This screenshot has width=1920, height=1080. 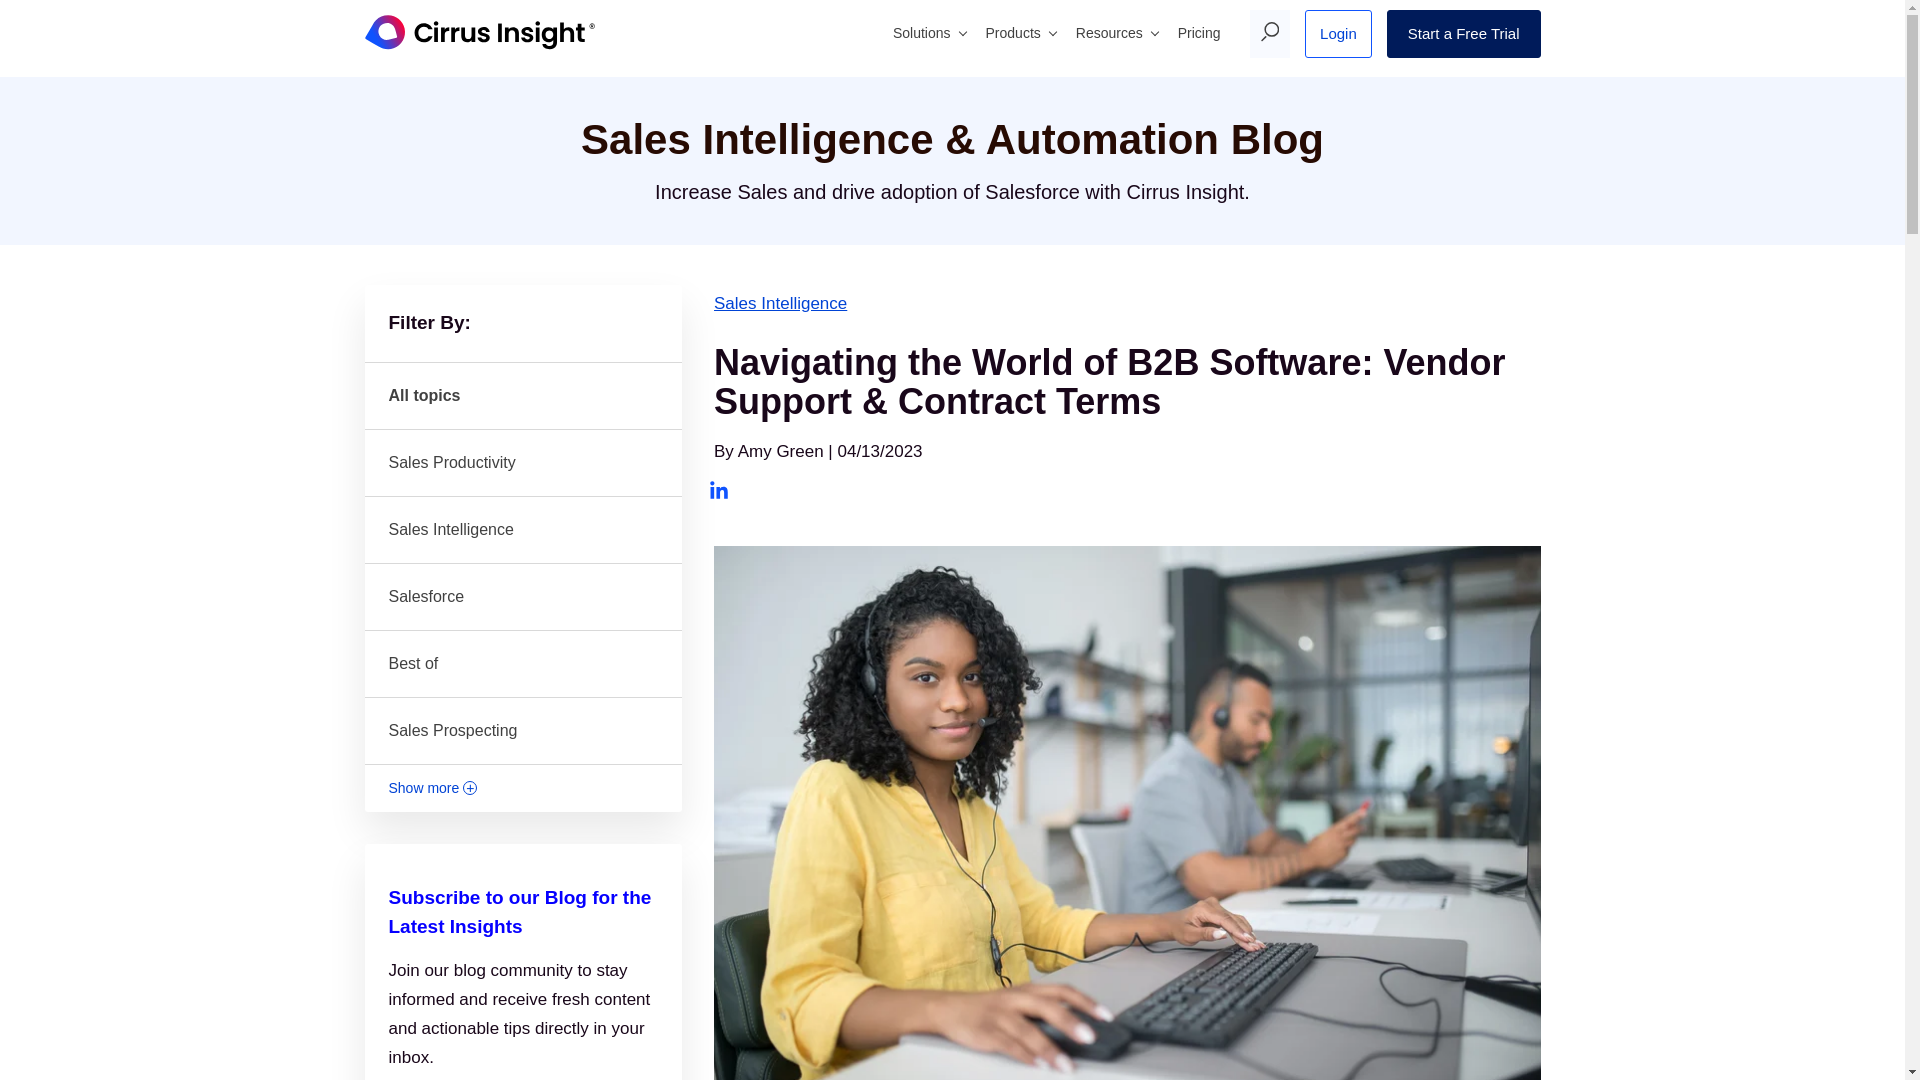 I want to click on Resources, so click(x=1116, y=34).